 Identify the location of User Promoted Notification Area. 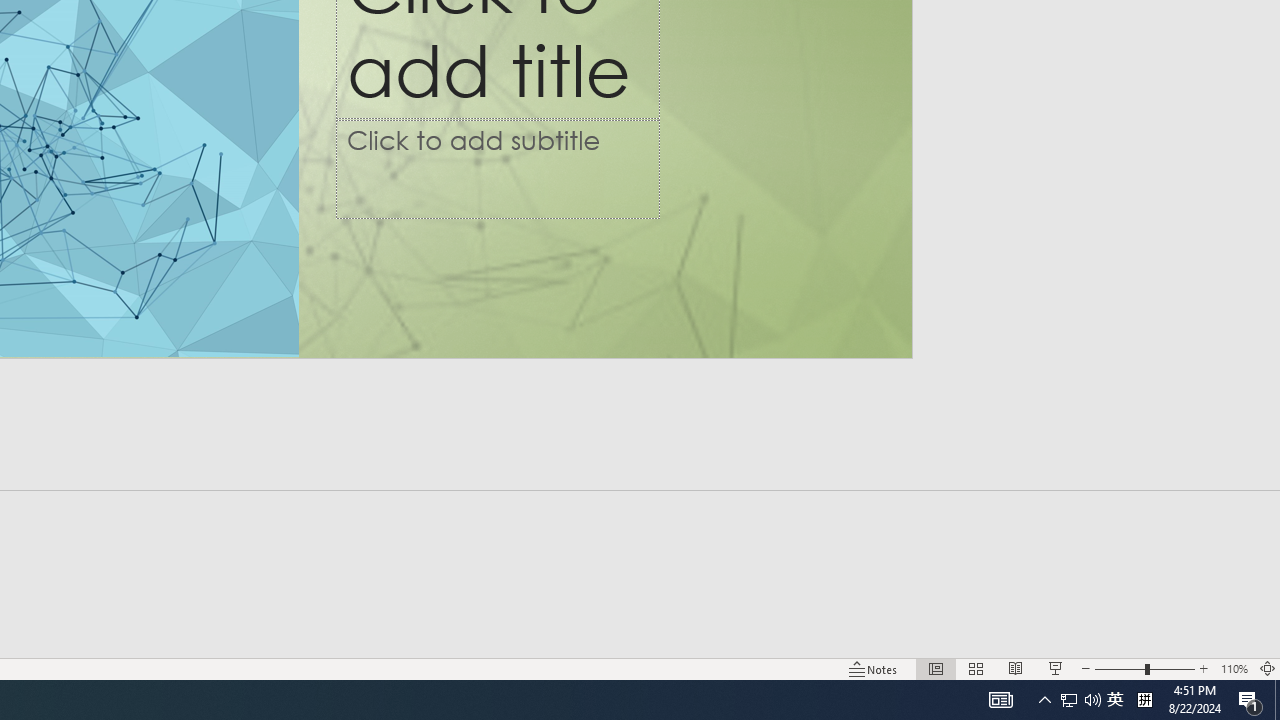
(1204, 668).